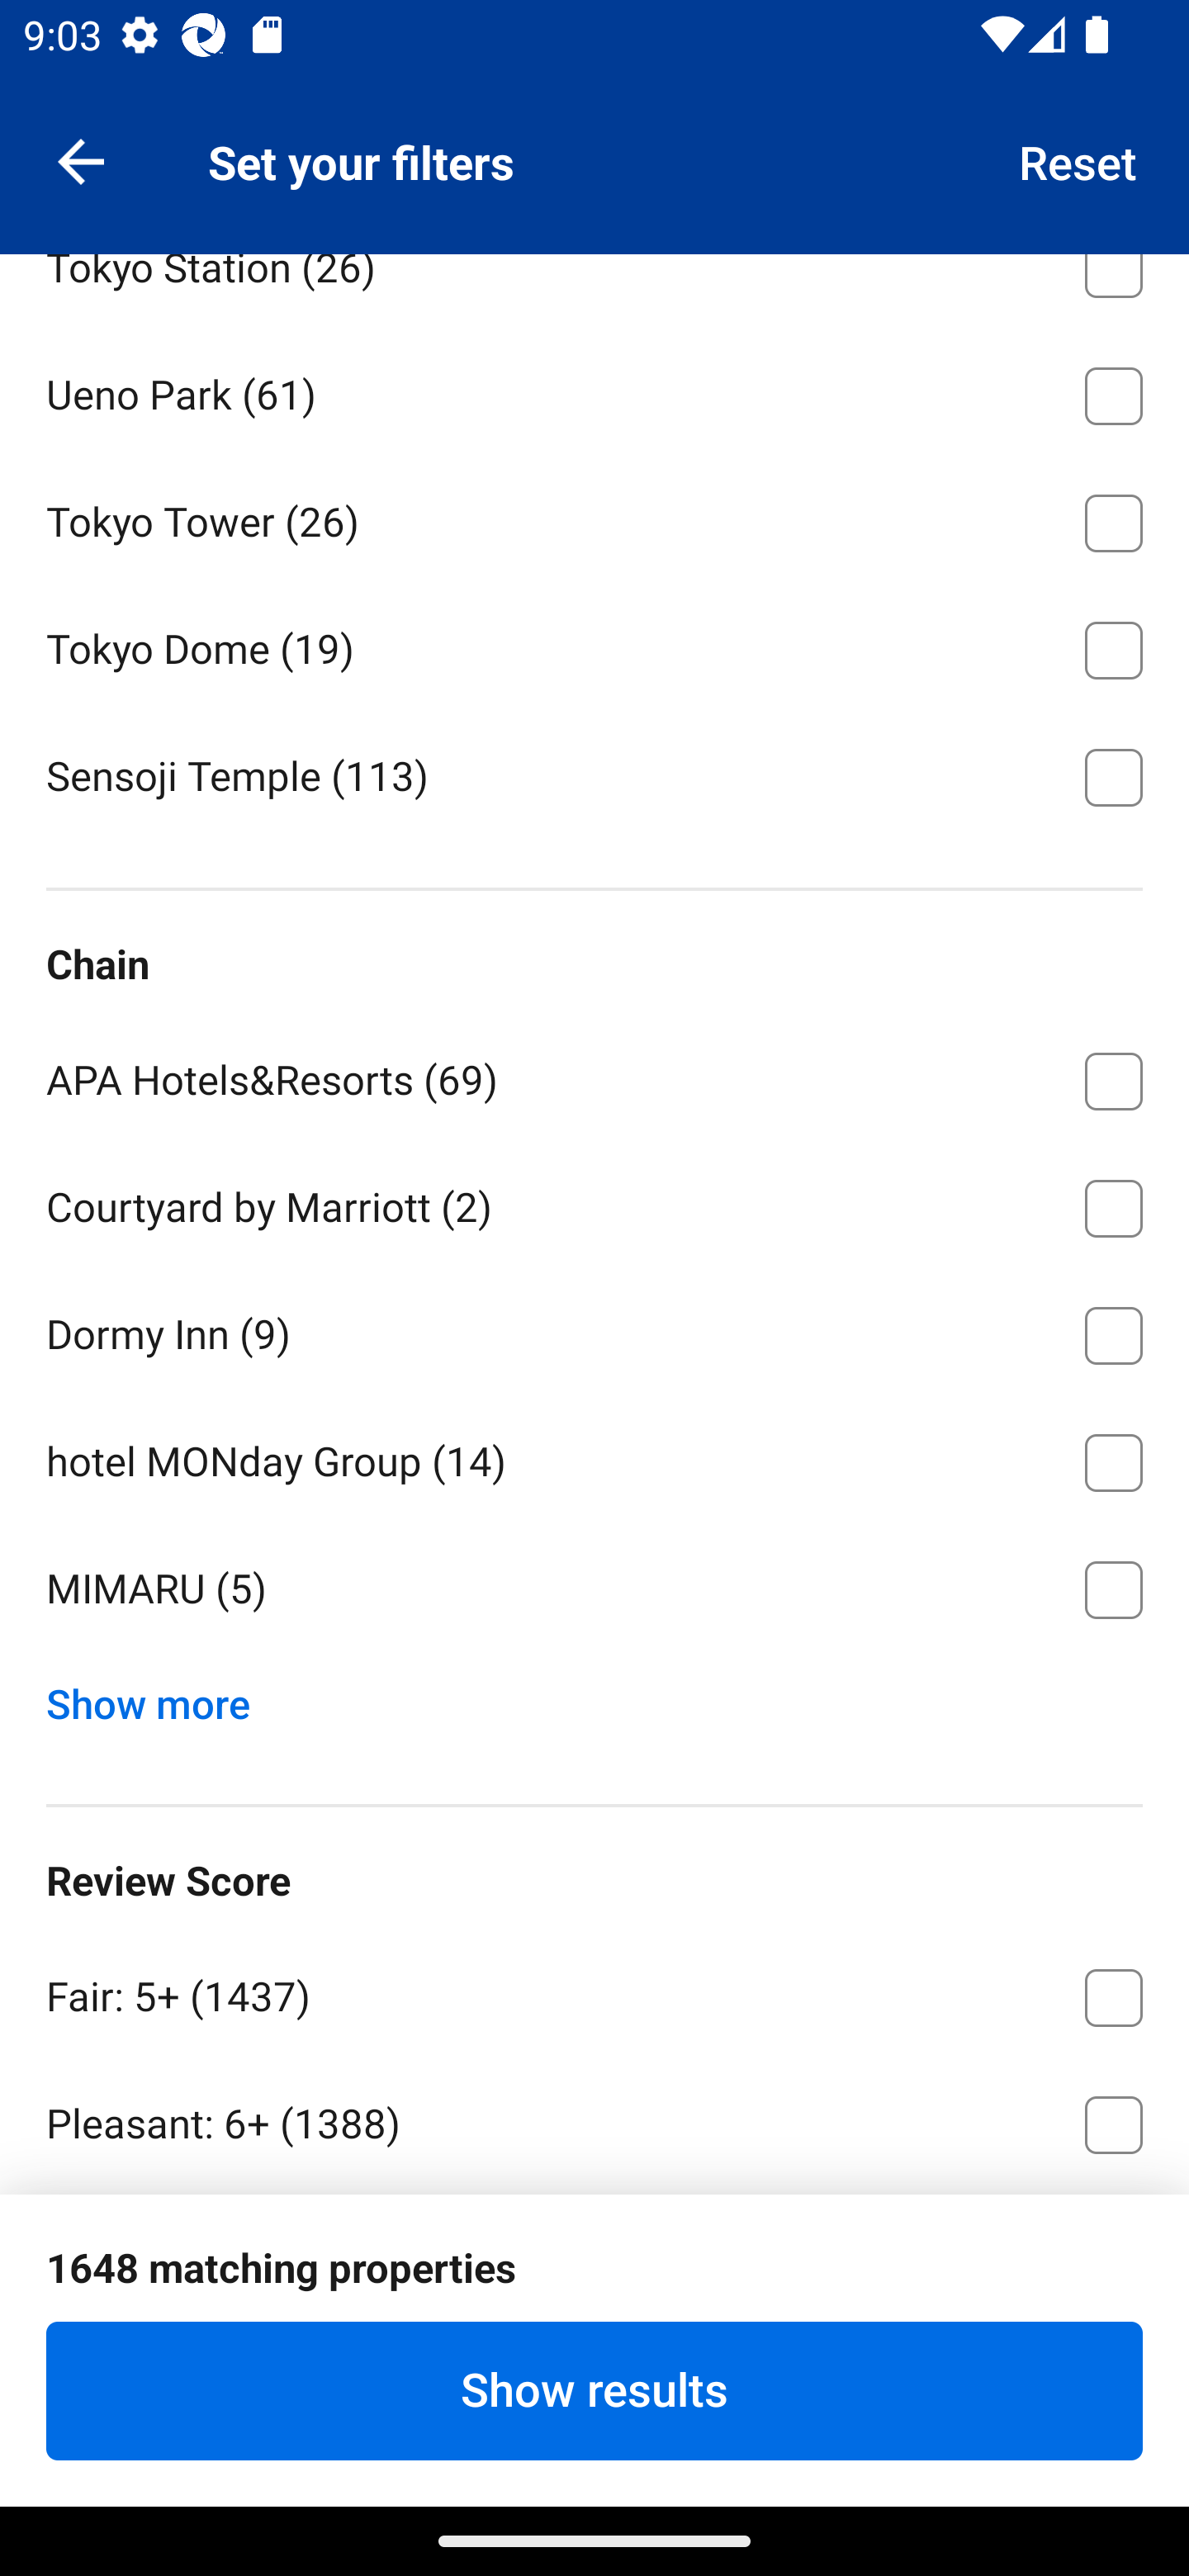  Describe the element at coordinates (594, 1075) in the screenshot. I see `APA Hotels&Resorts ⁦(69)` at that location.